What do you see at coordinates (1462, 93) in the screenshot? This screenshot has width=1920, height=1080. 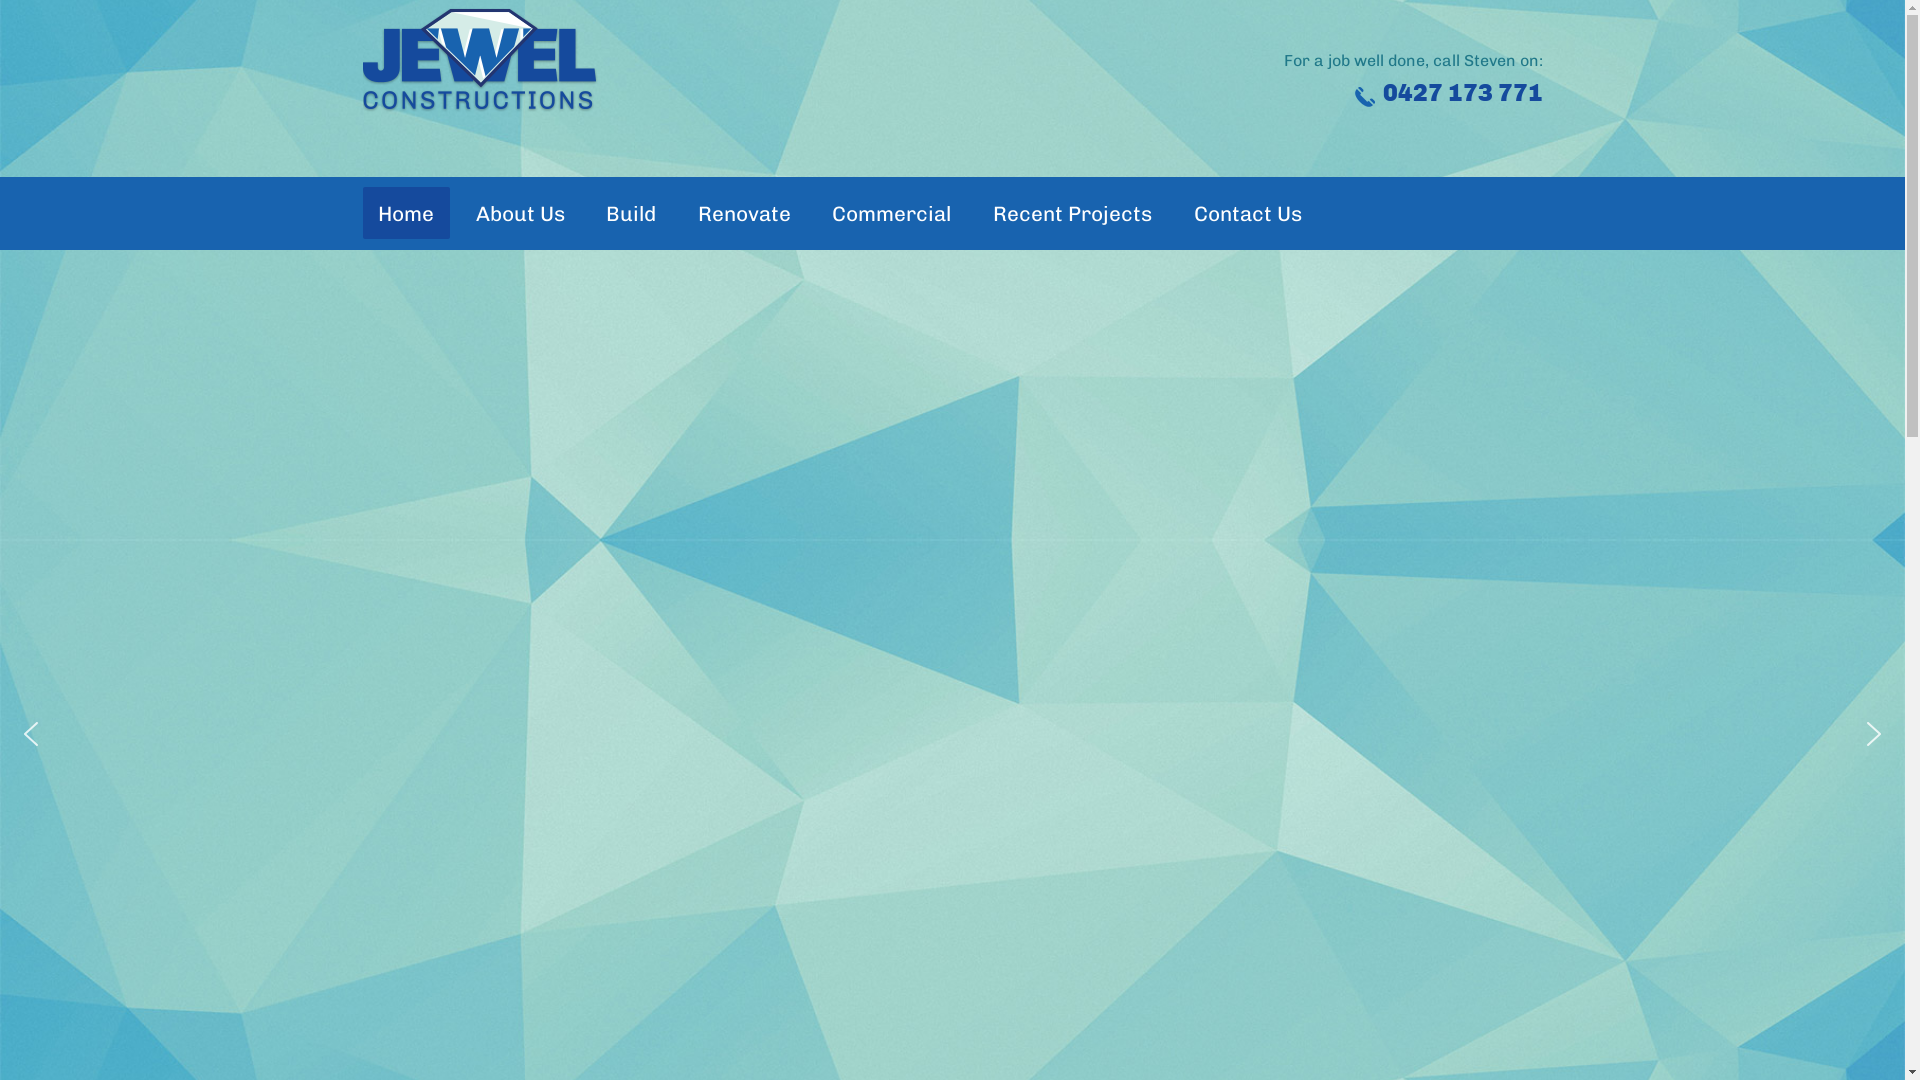 I see `0427 173 771` at bounding box center [1462, 93].